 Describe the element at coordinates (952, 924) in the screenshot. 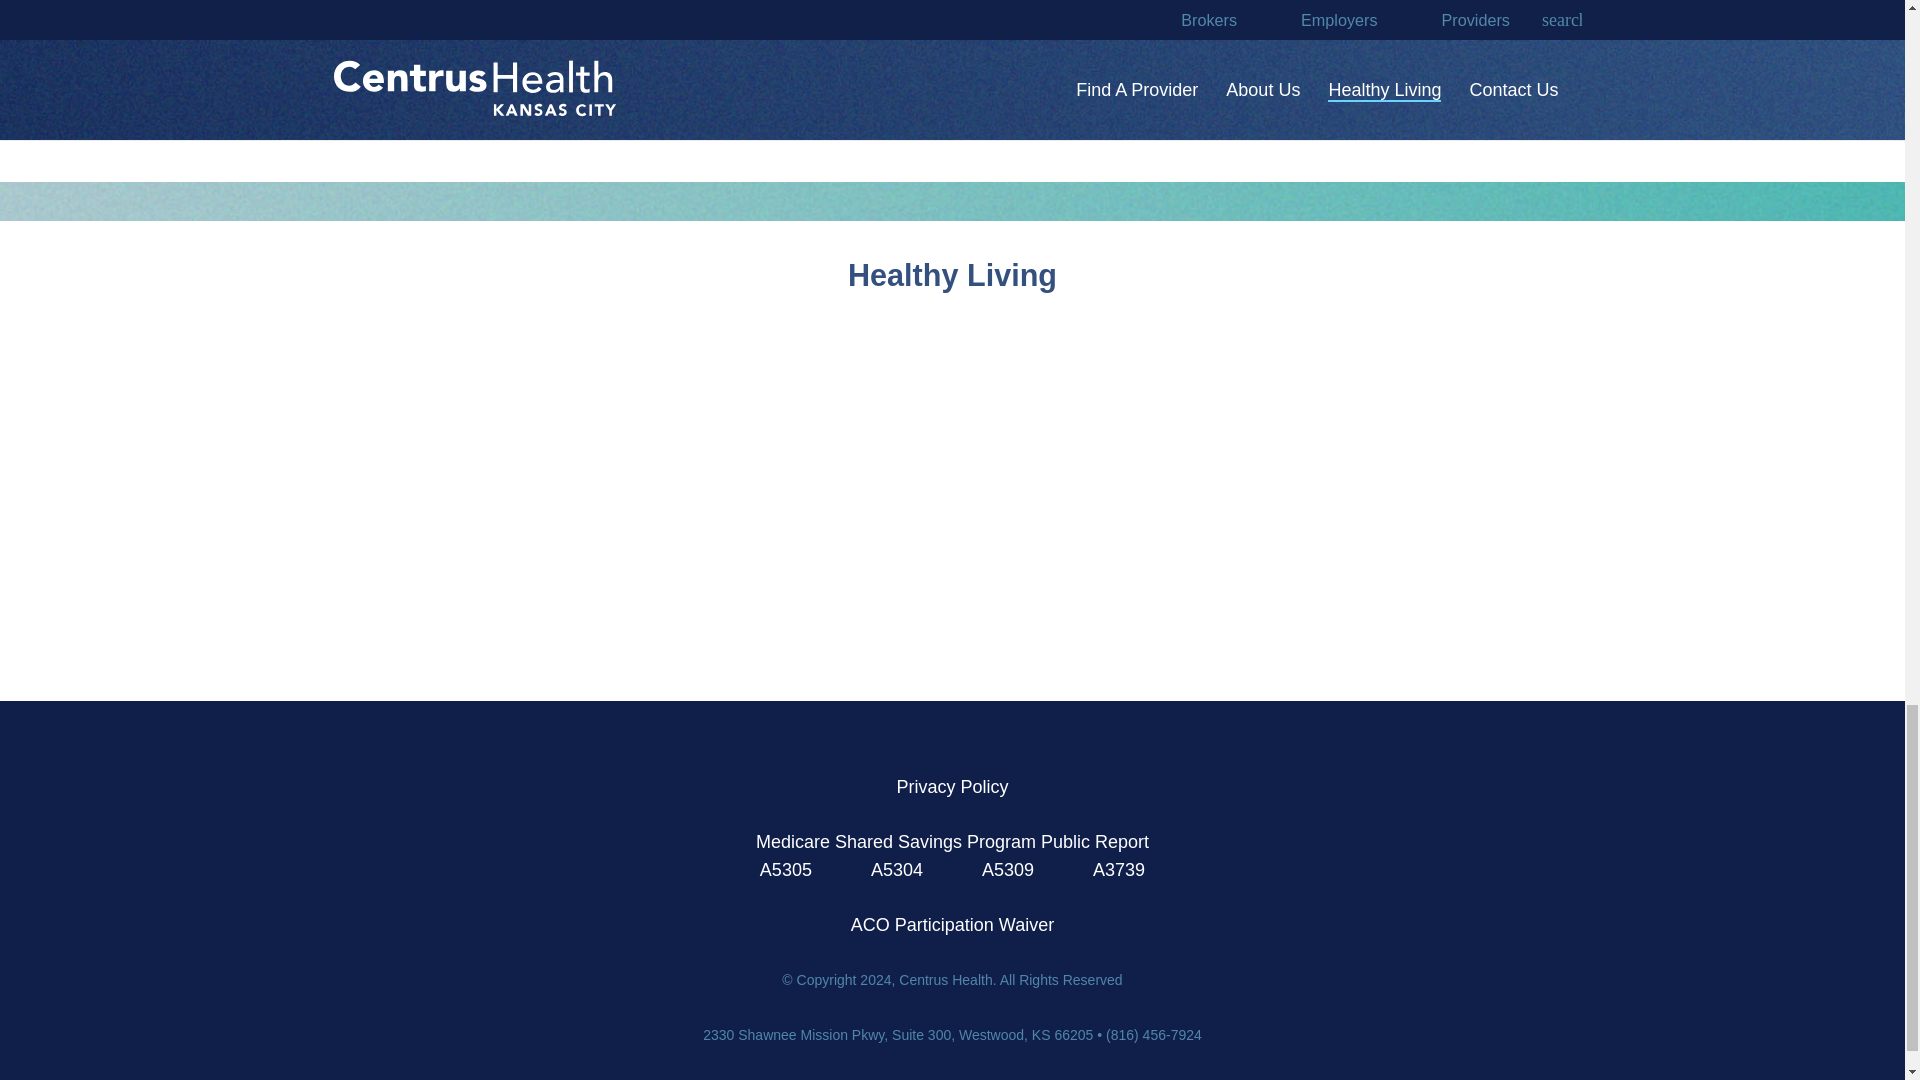

I see `ACO Participation Waiver` at that location.